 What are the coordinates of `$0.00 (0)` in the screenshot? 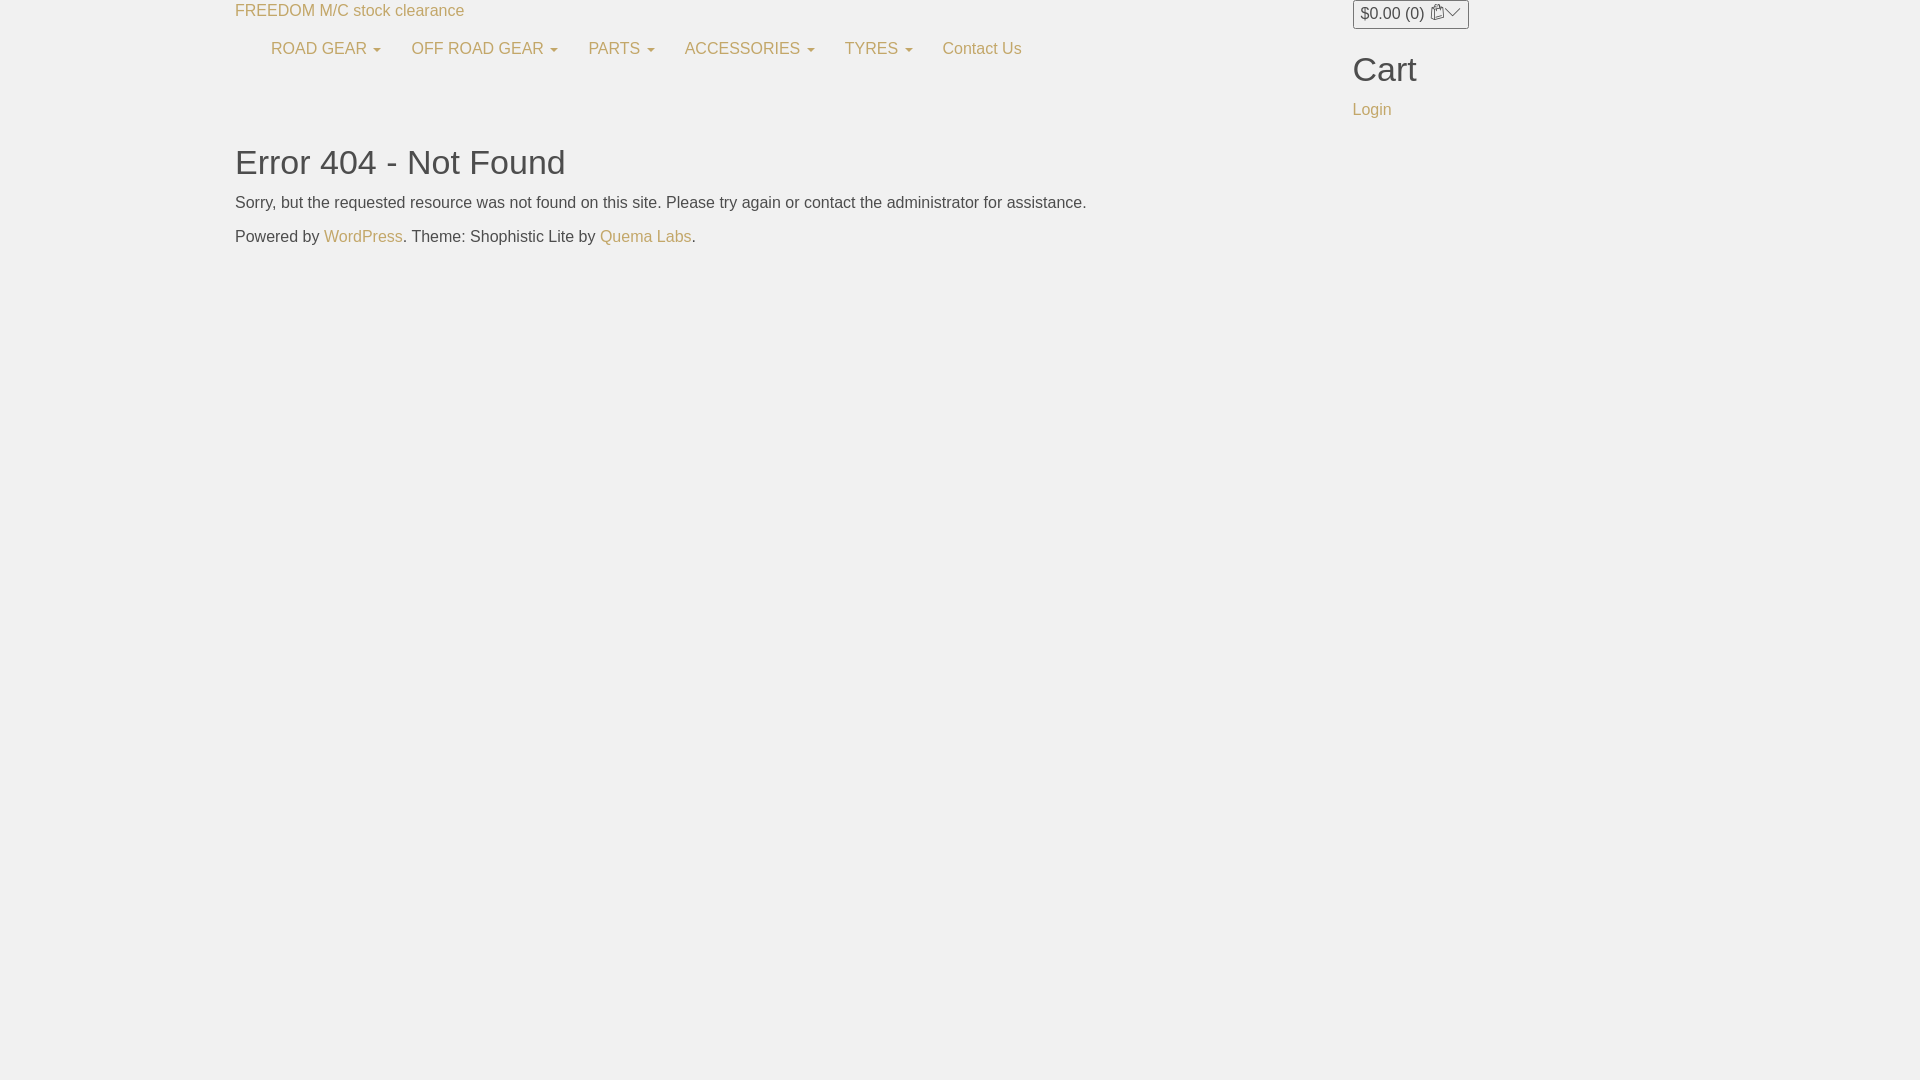 It's located at (1410, 14).